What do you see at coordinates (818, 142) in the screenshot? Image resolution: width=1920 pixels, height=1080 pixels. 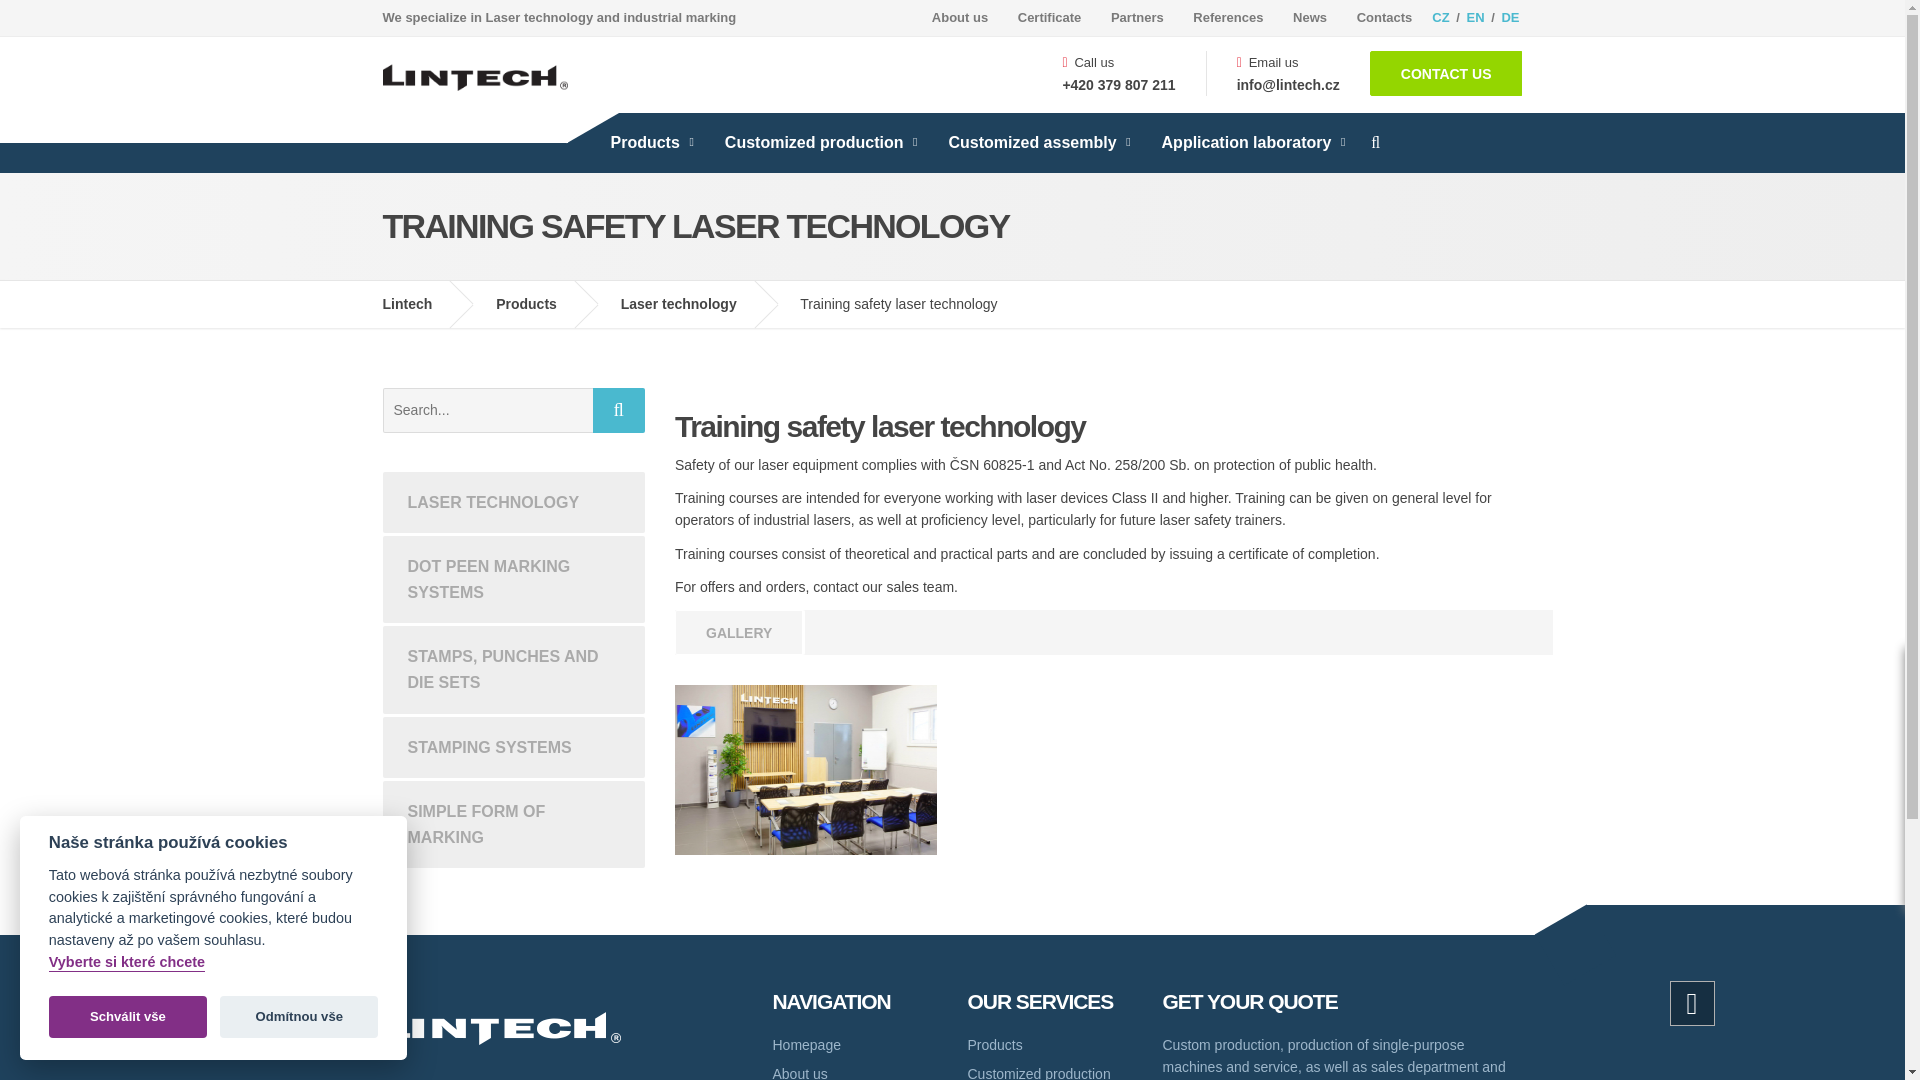 I see `Customized production` at bounding box center [818, 142].